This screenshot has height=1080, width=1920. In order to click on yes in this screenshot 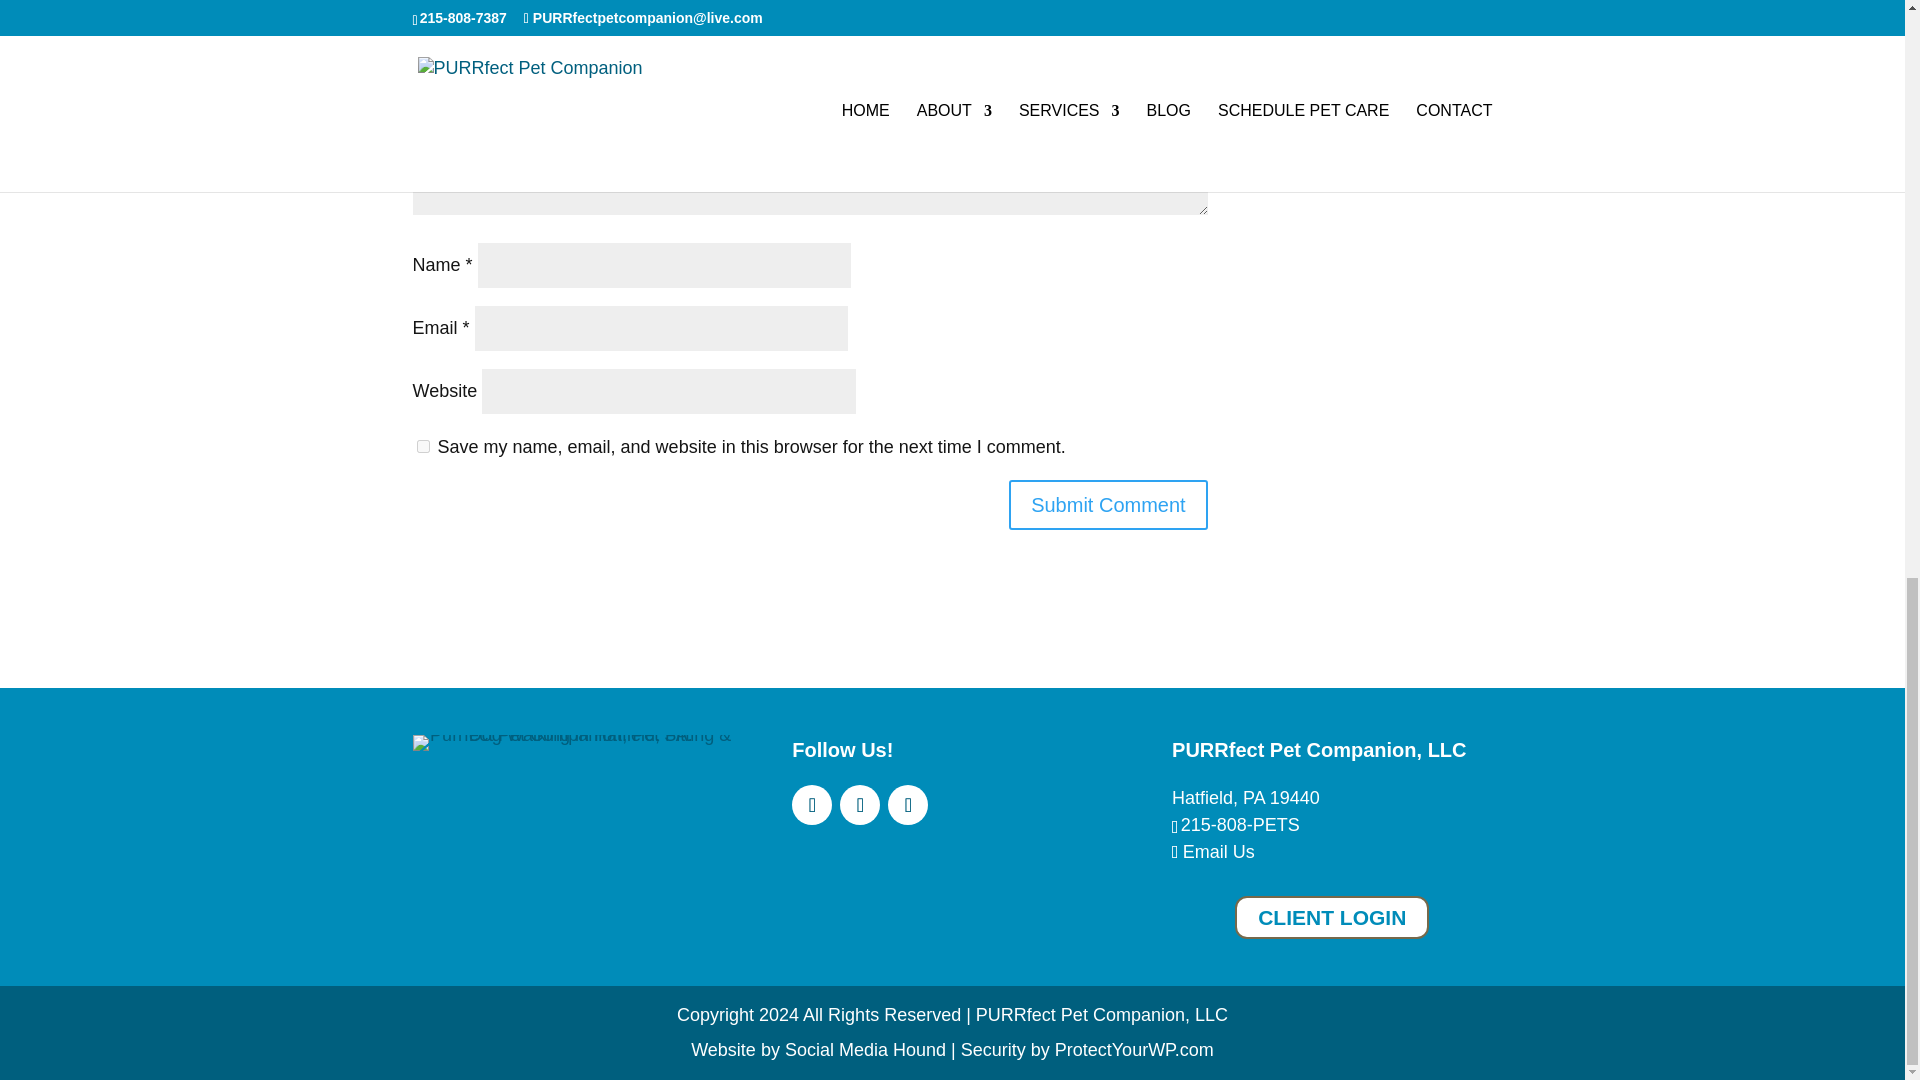, I will do `click(422, 446)`.